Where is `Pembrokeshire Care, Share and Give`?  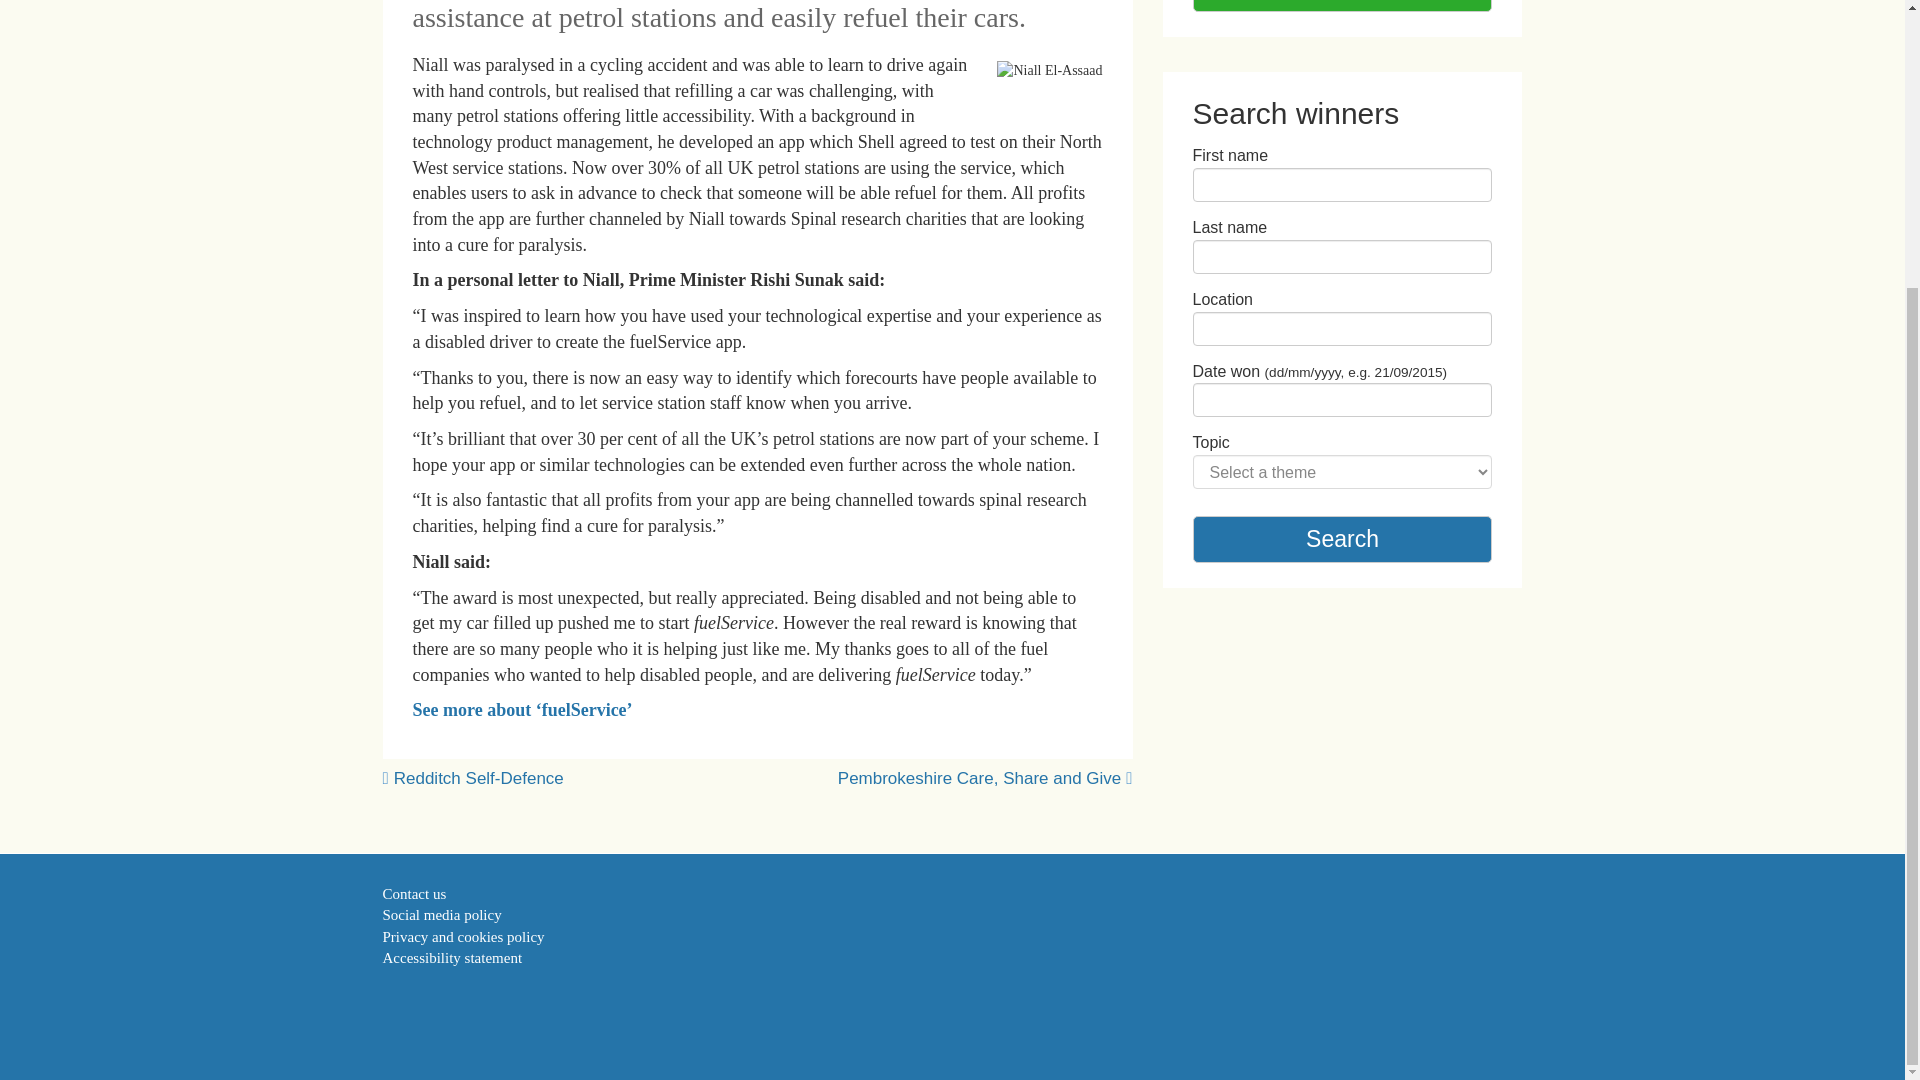
Pembrokeshire Care, Share and Give is located at coordinates (979, 778).